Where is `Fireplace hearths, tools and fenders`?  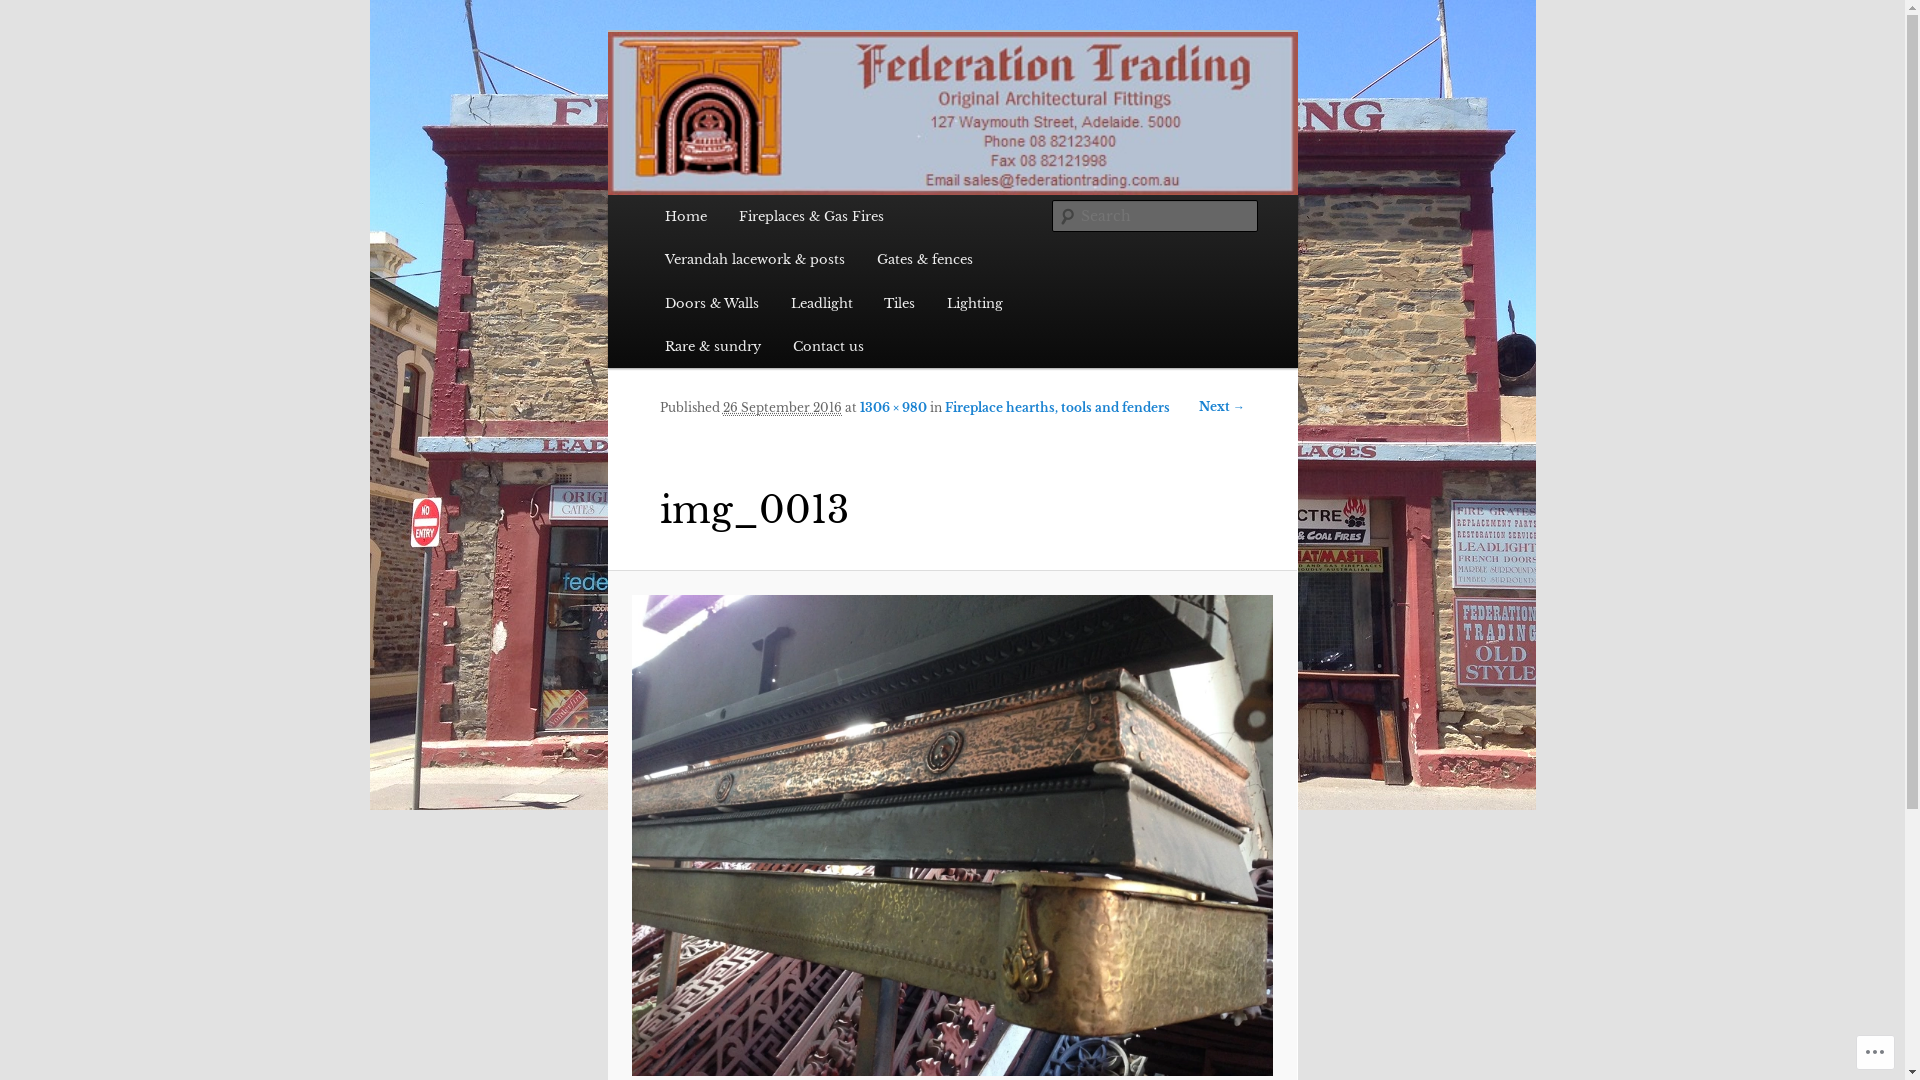
Fireplace hearths, tools and fenders is located at coordinates (1058, 408).